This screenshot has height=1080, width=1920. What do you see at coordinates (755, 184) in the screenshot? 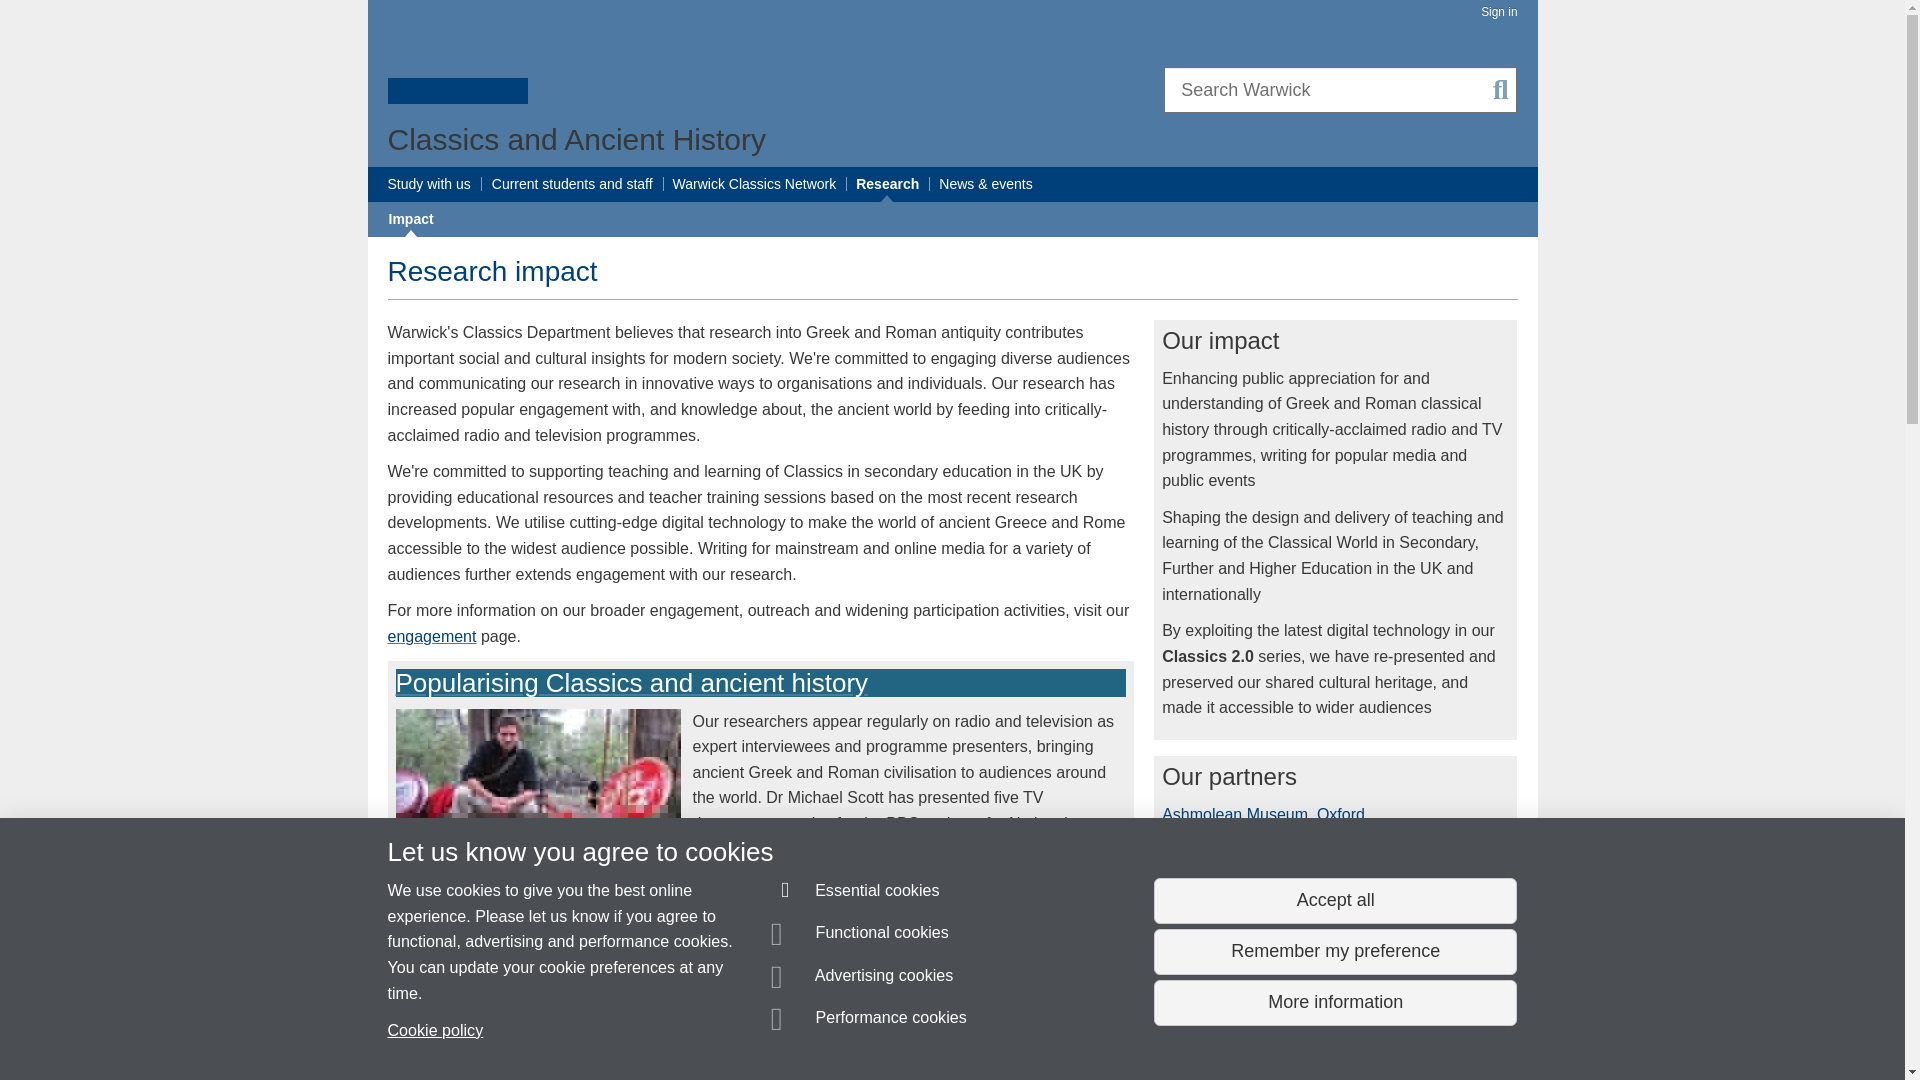
I see `Warwick Classics Network` at bounding box center [755, 184].